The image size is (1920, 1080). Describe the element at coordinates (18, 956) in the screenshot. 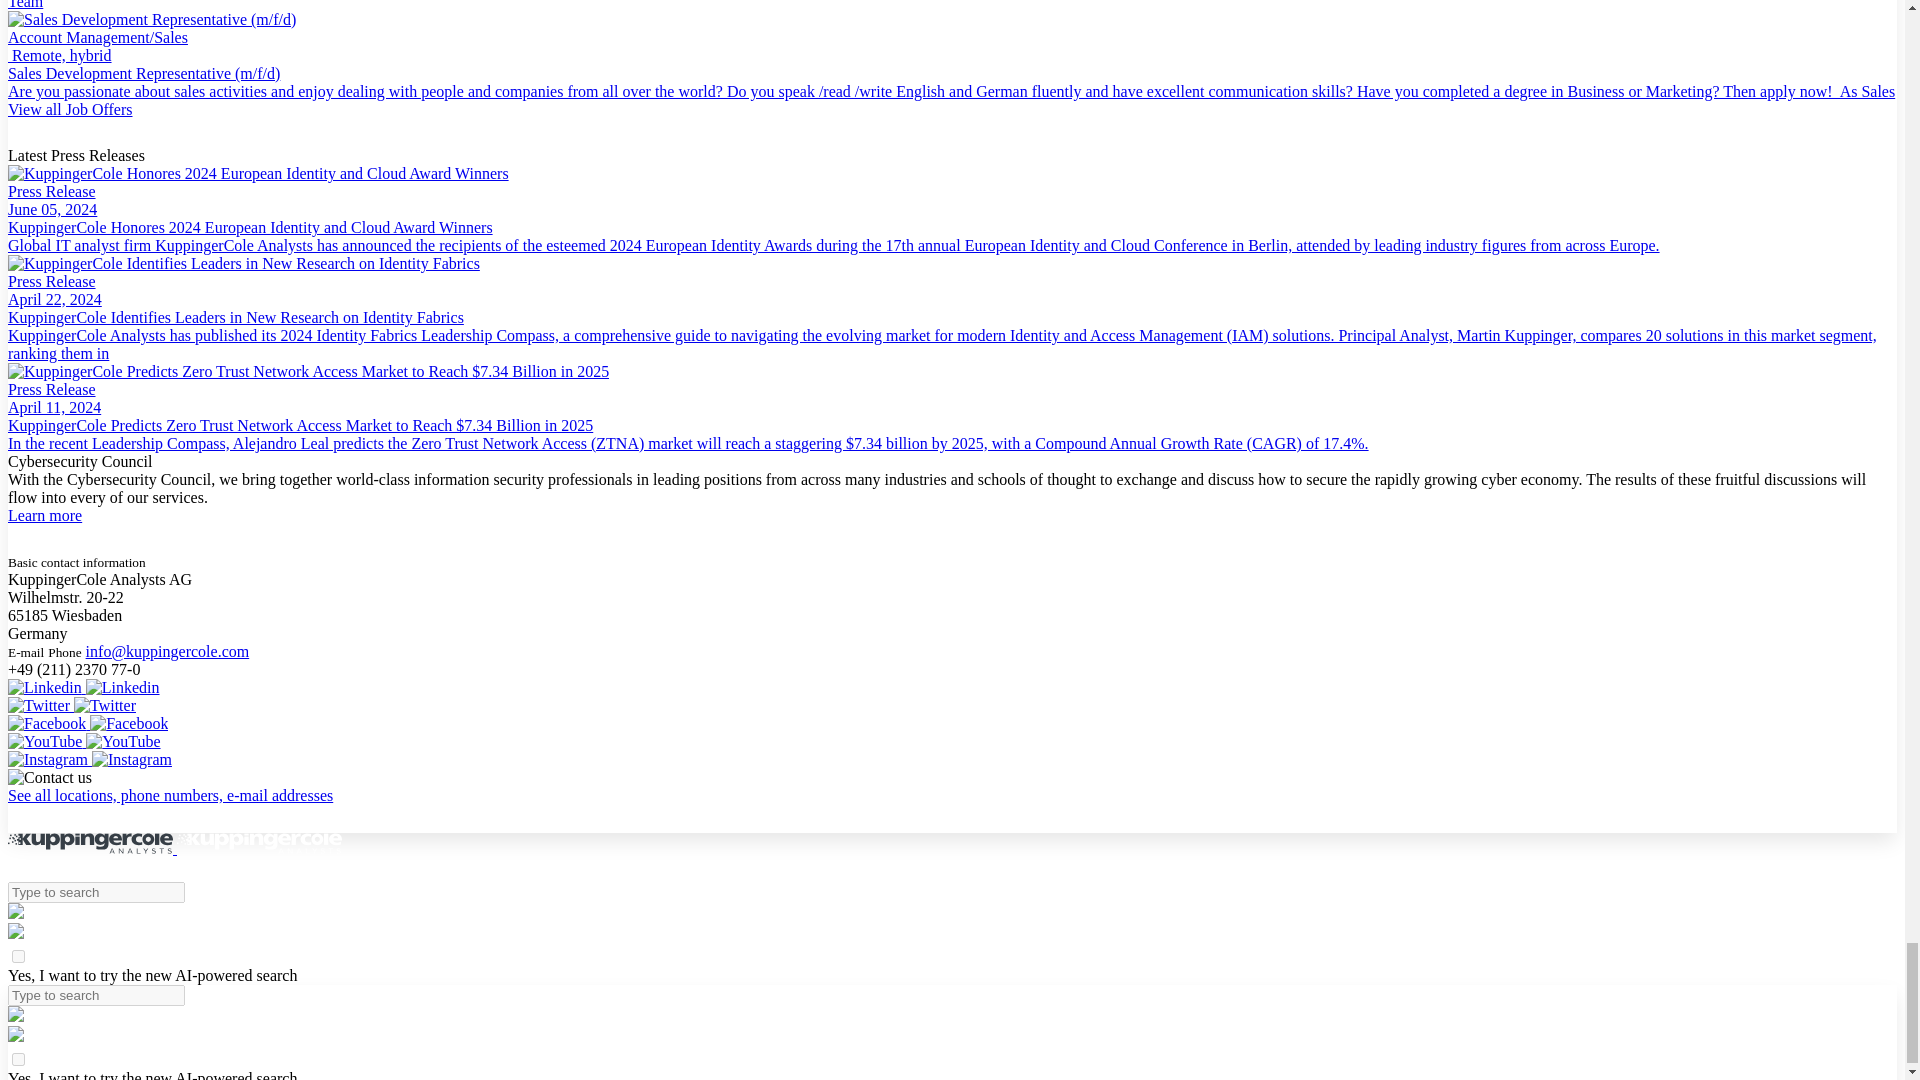

I see `on` at that location.